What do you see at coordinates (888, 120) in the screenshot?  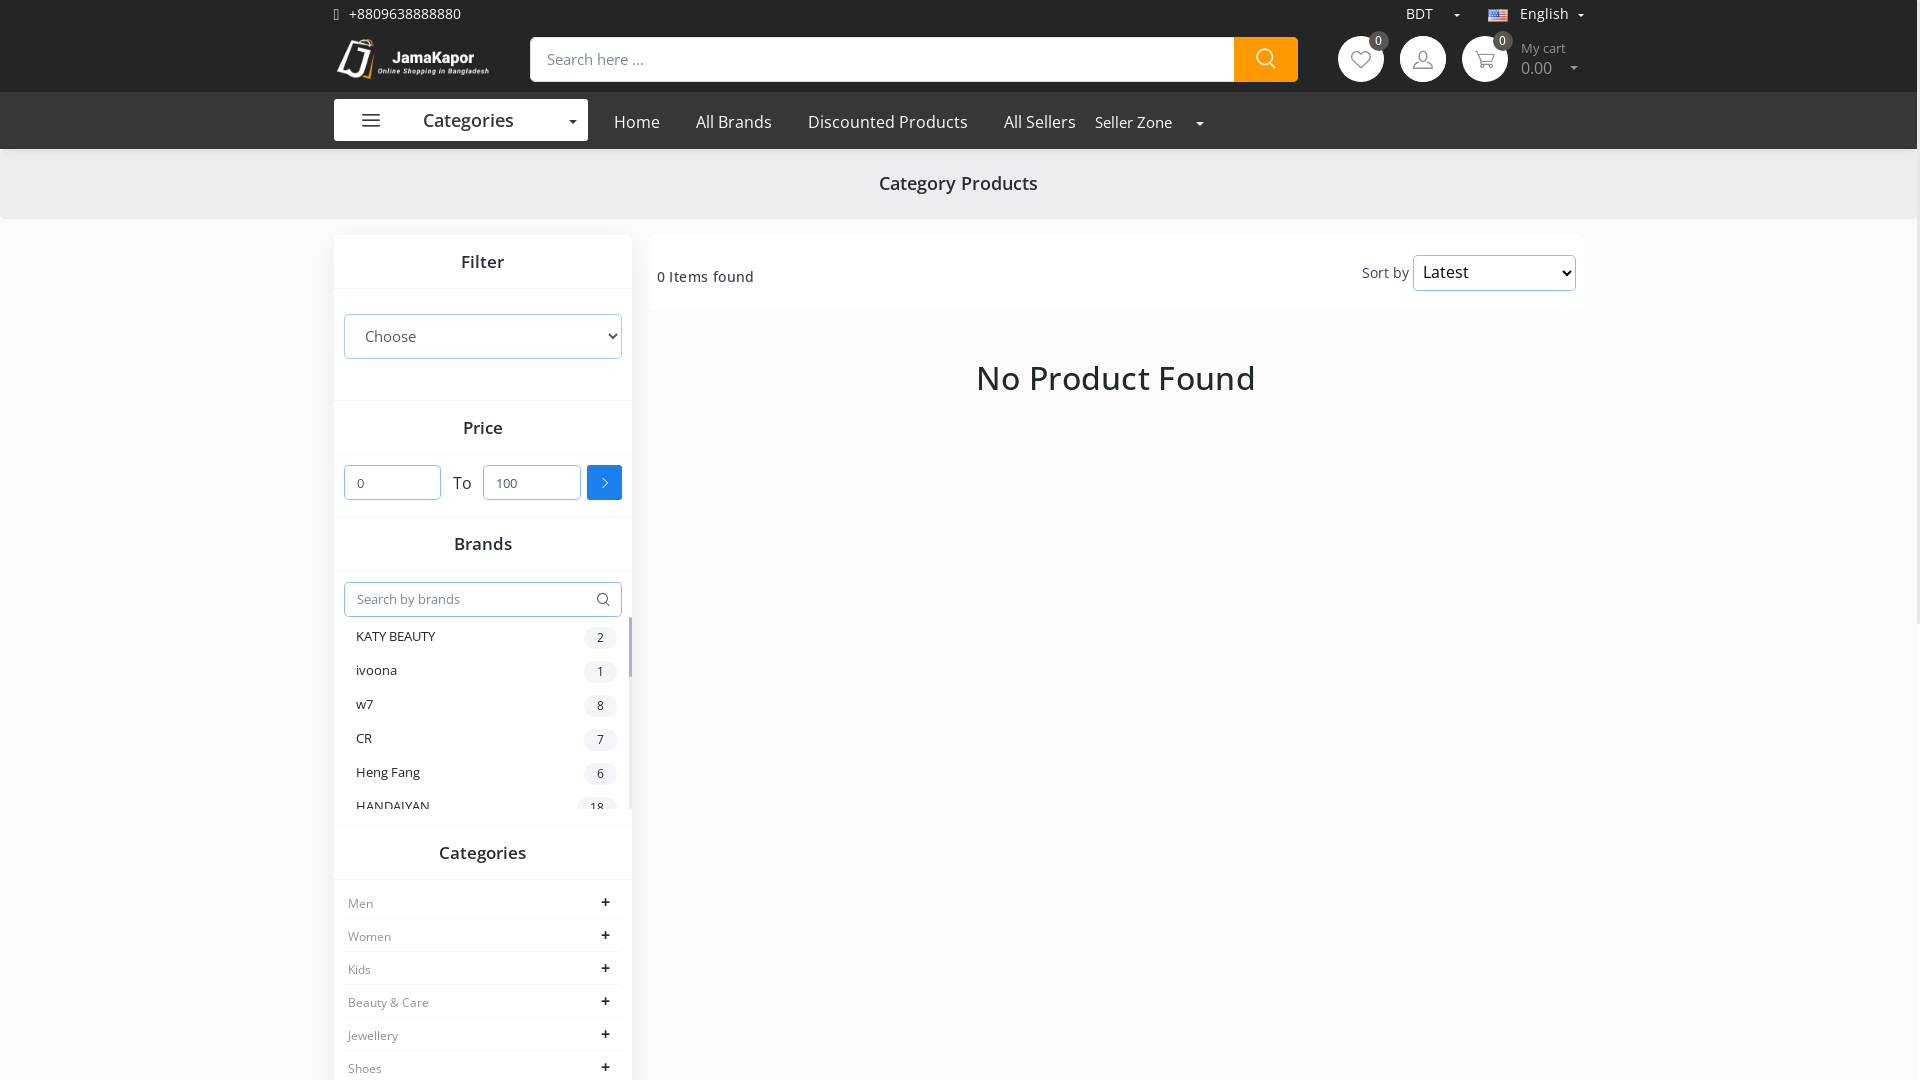 I see `Discounted Products` at bounding box center [888, 120].